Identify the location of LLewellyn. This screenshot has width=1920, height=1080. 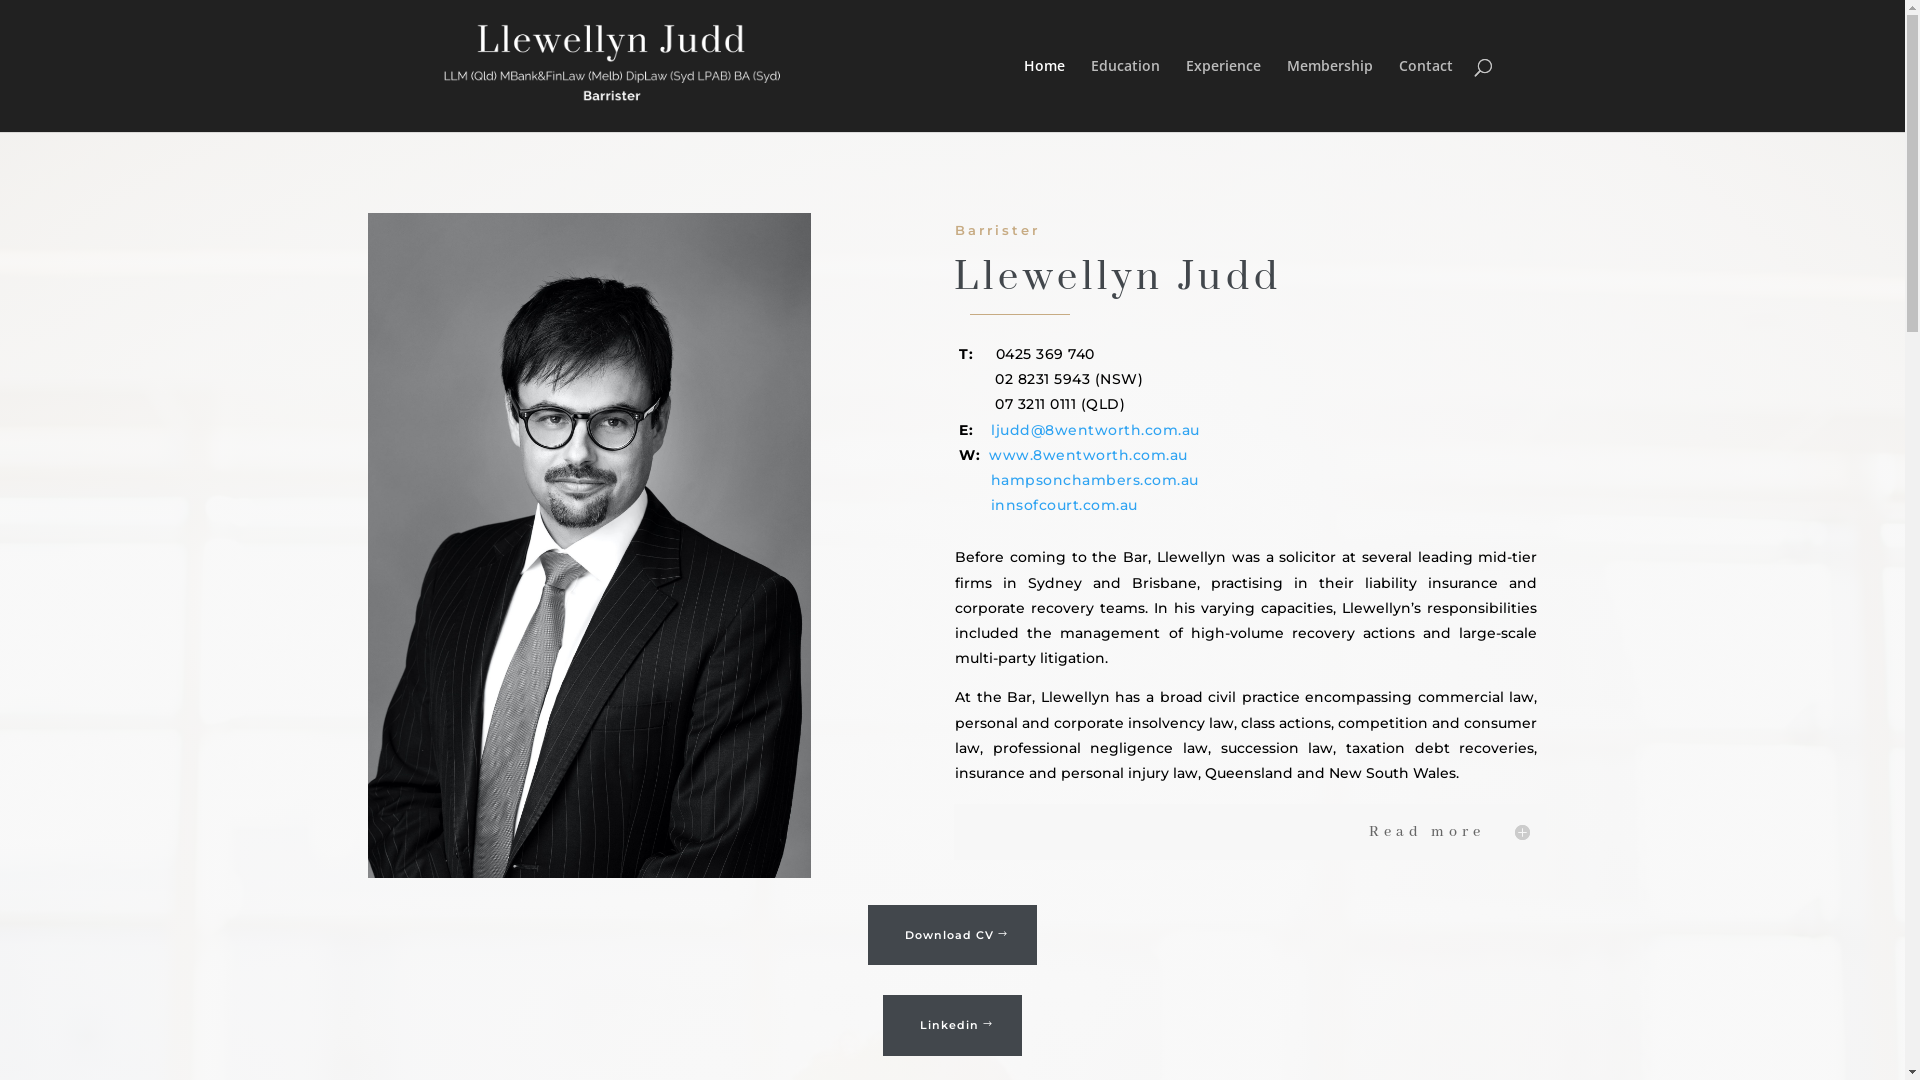
(590, 546).